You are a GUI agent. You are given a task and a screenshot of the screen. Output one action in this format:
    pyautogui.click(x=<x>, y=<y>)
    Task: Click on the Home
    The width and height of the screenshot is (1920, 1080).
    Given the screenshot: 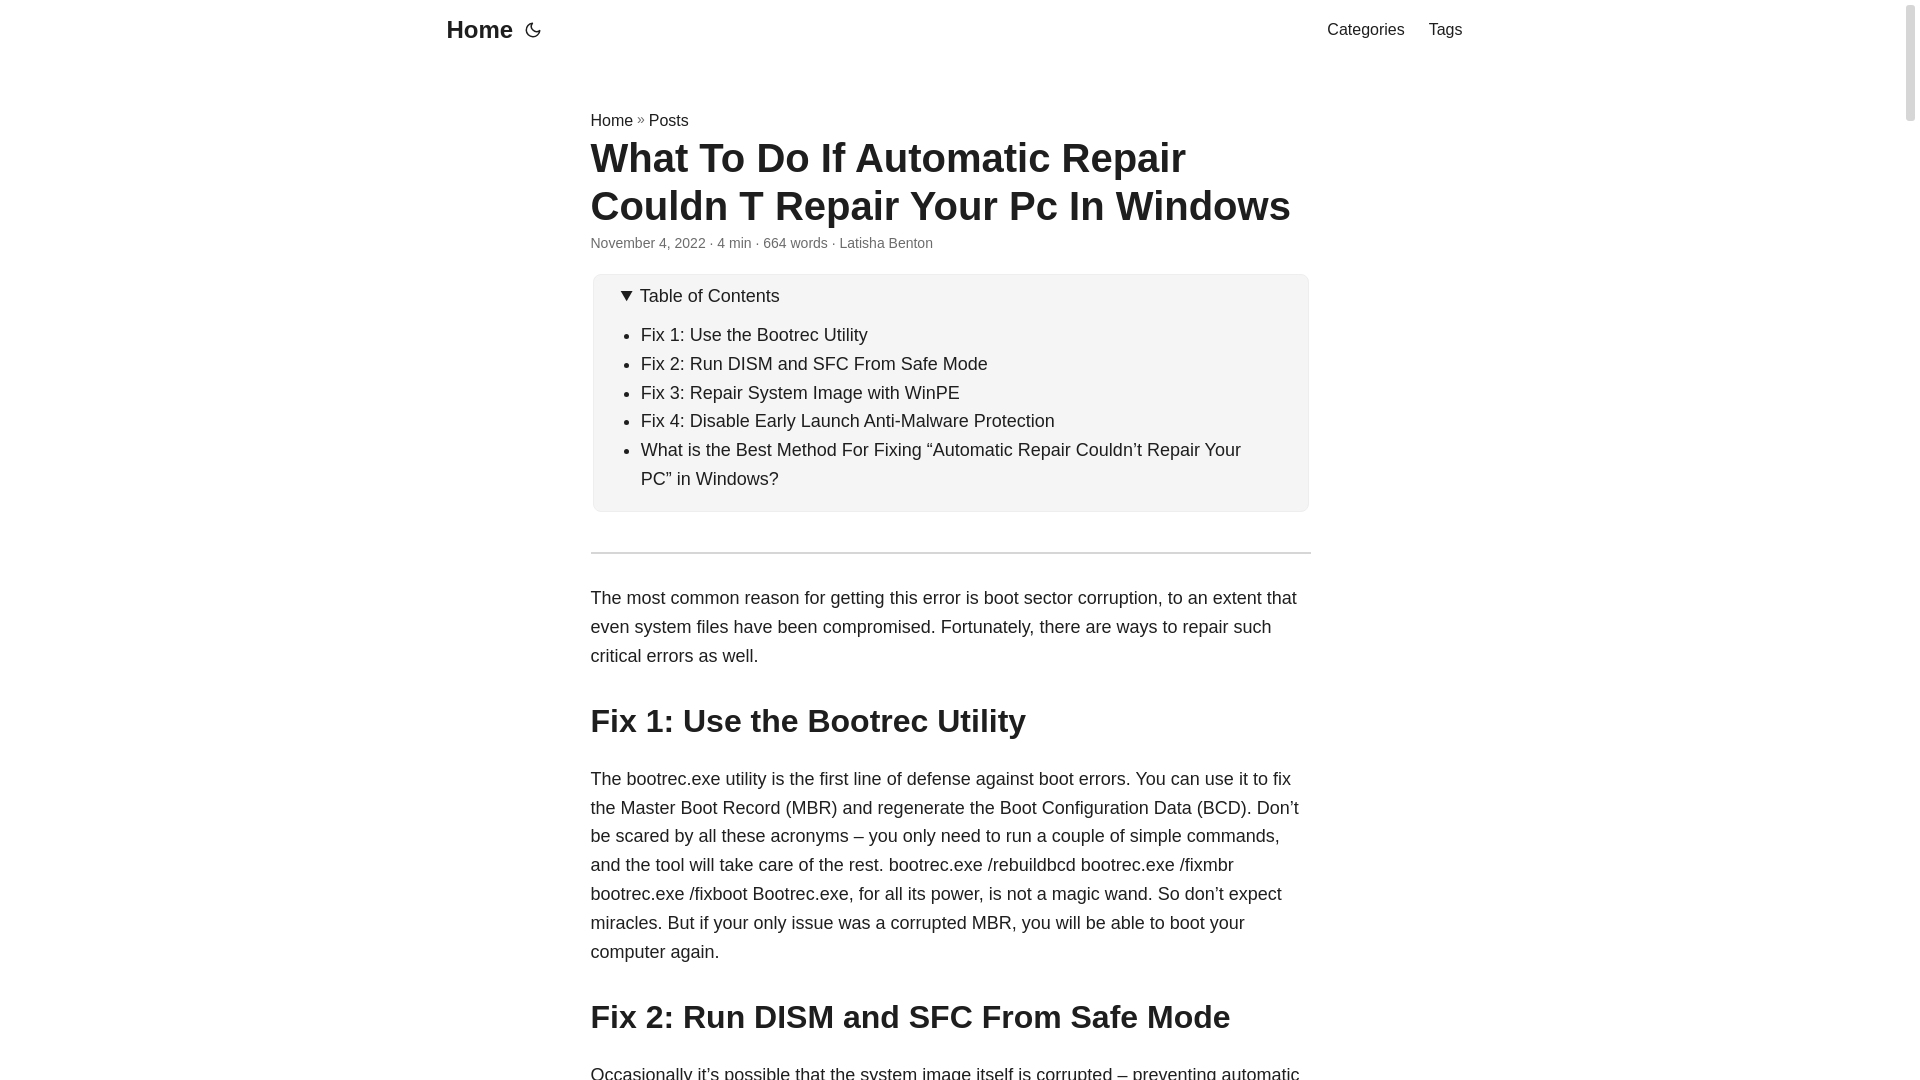 What is the action you would take?
    pyautogui.click(x=611, y=120)
    